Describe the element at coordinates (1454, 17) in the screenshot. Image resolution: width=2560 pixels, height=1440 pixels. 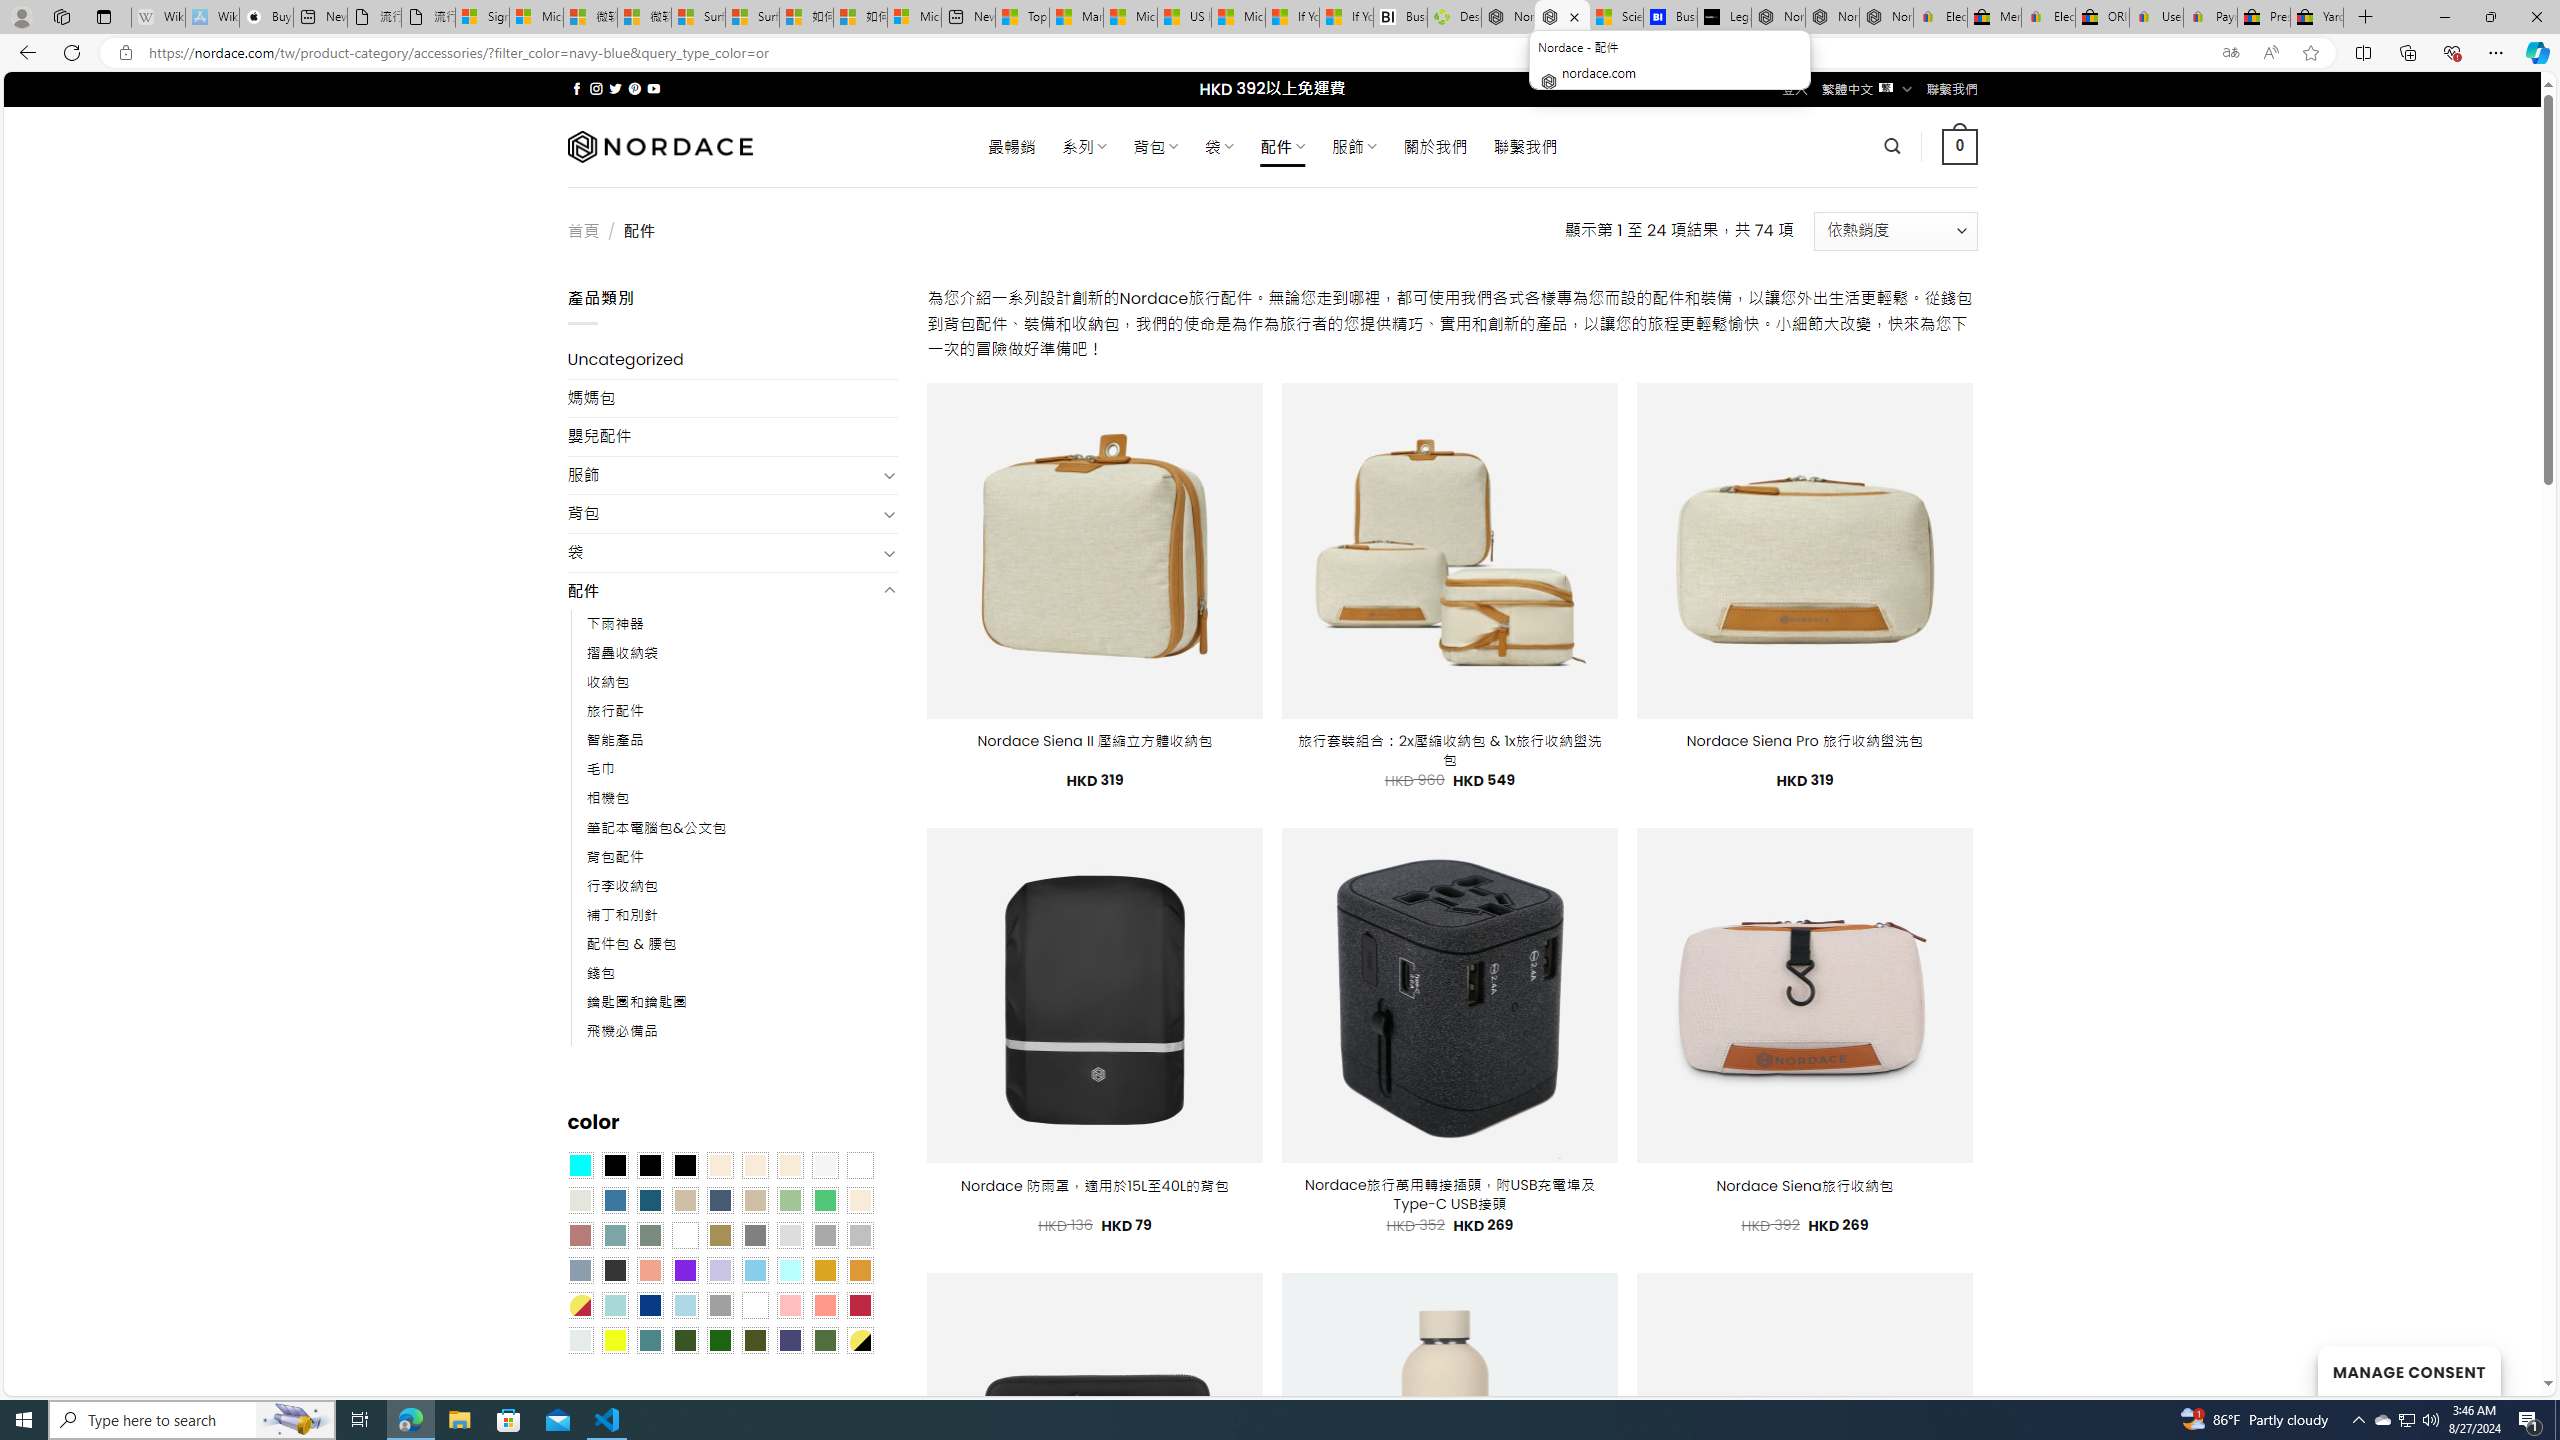
I see `Descarga Driver Updater` at that location.